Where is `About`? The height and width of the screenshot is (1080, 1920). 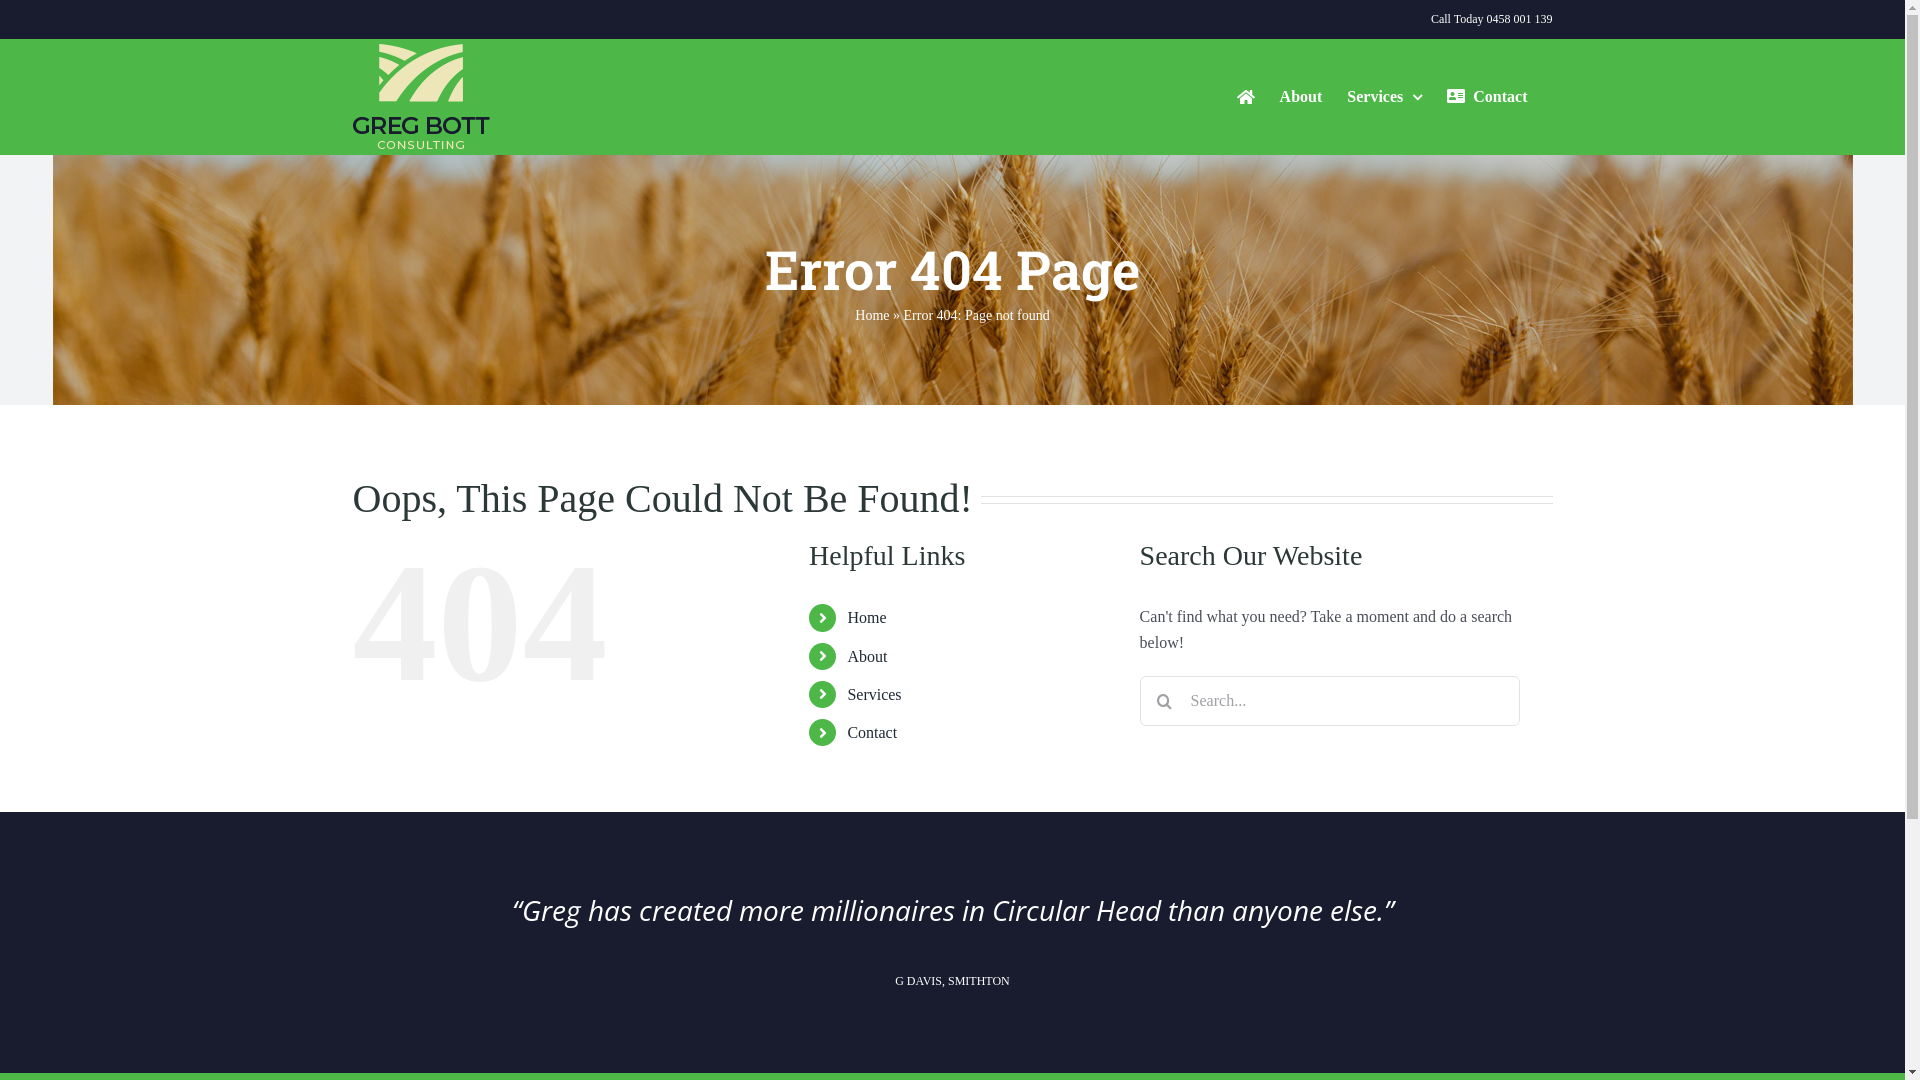 About is located at coordinates (867, 656).